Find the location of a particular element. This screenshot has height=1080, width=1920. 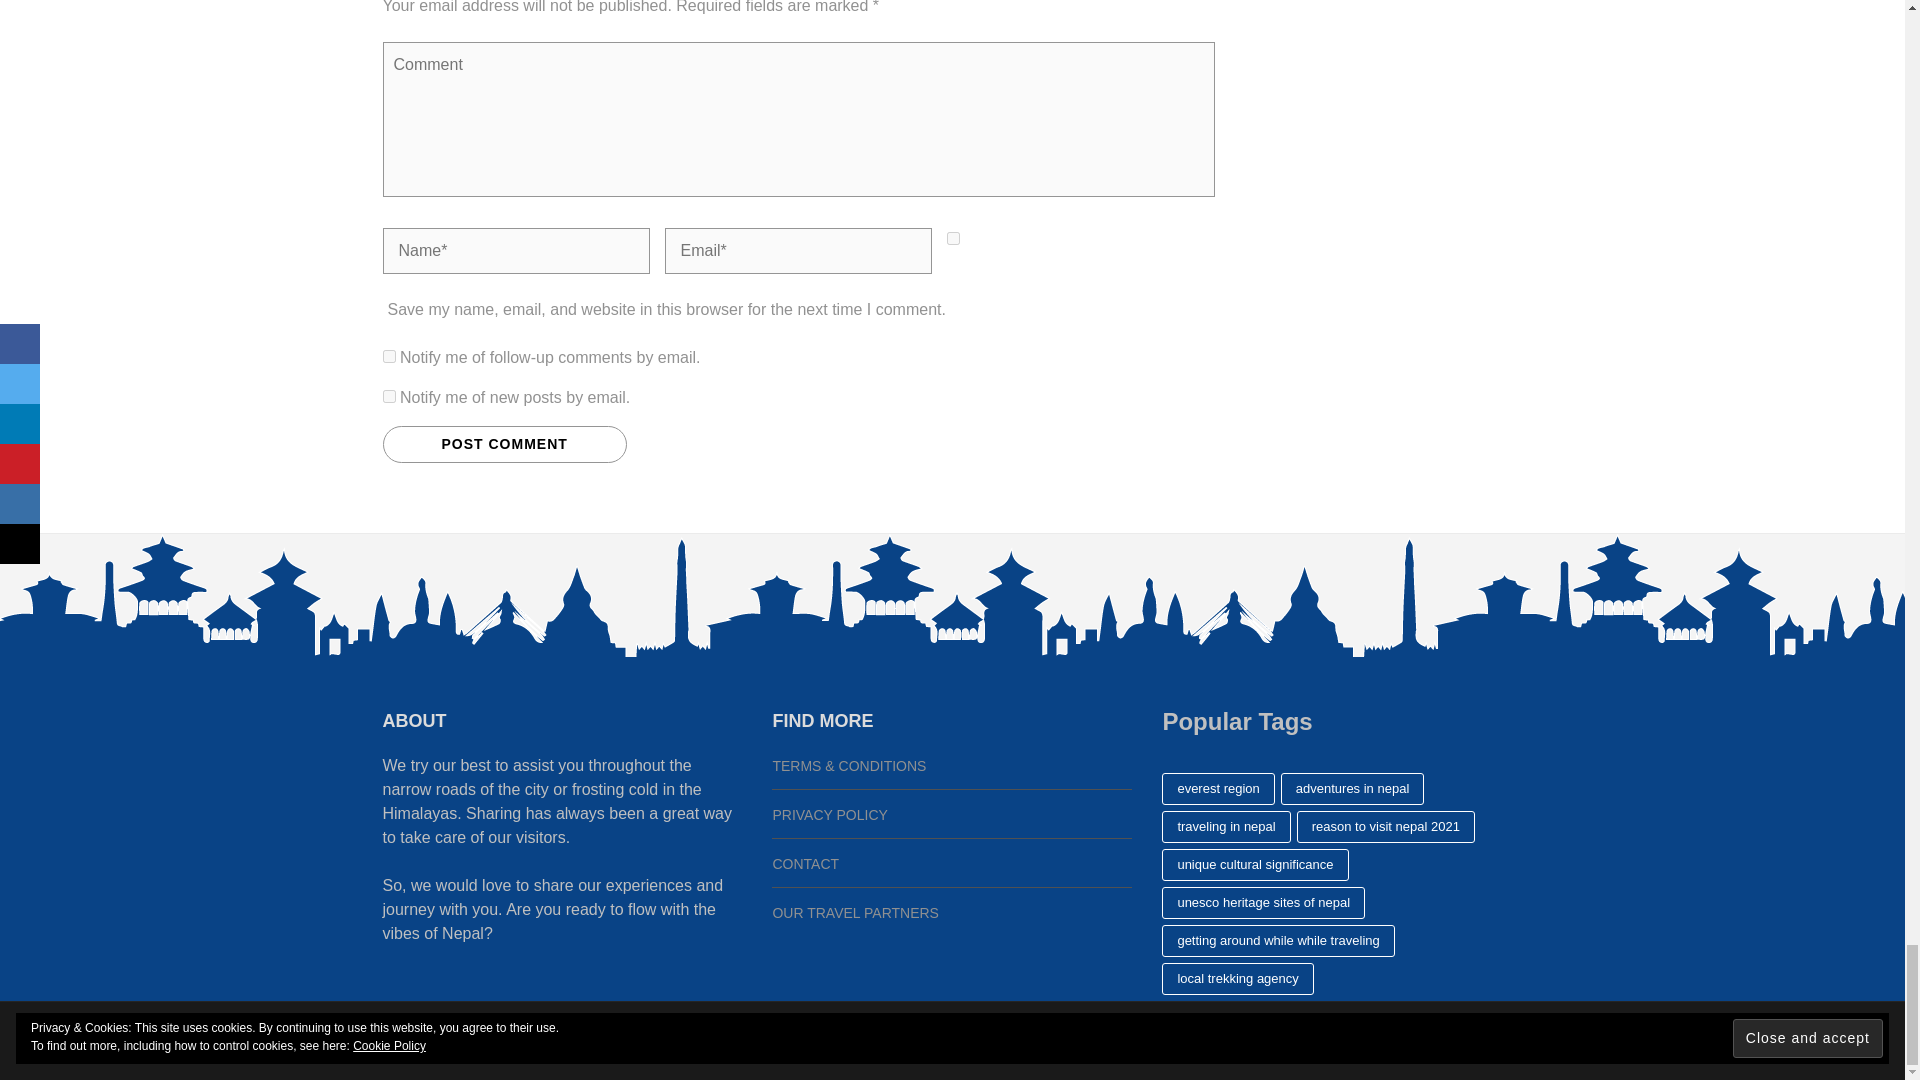

subscribe is located at coordinates (388, 356).